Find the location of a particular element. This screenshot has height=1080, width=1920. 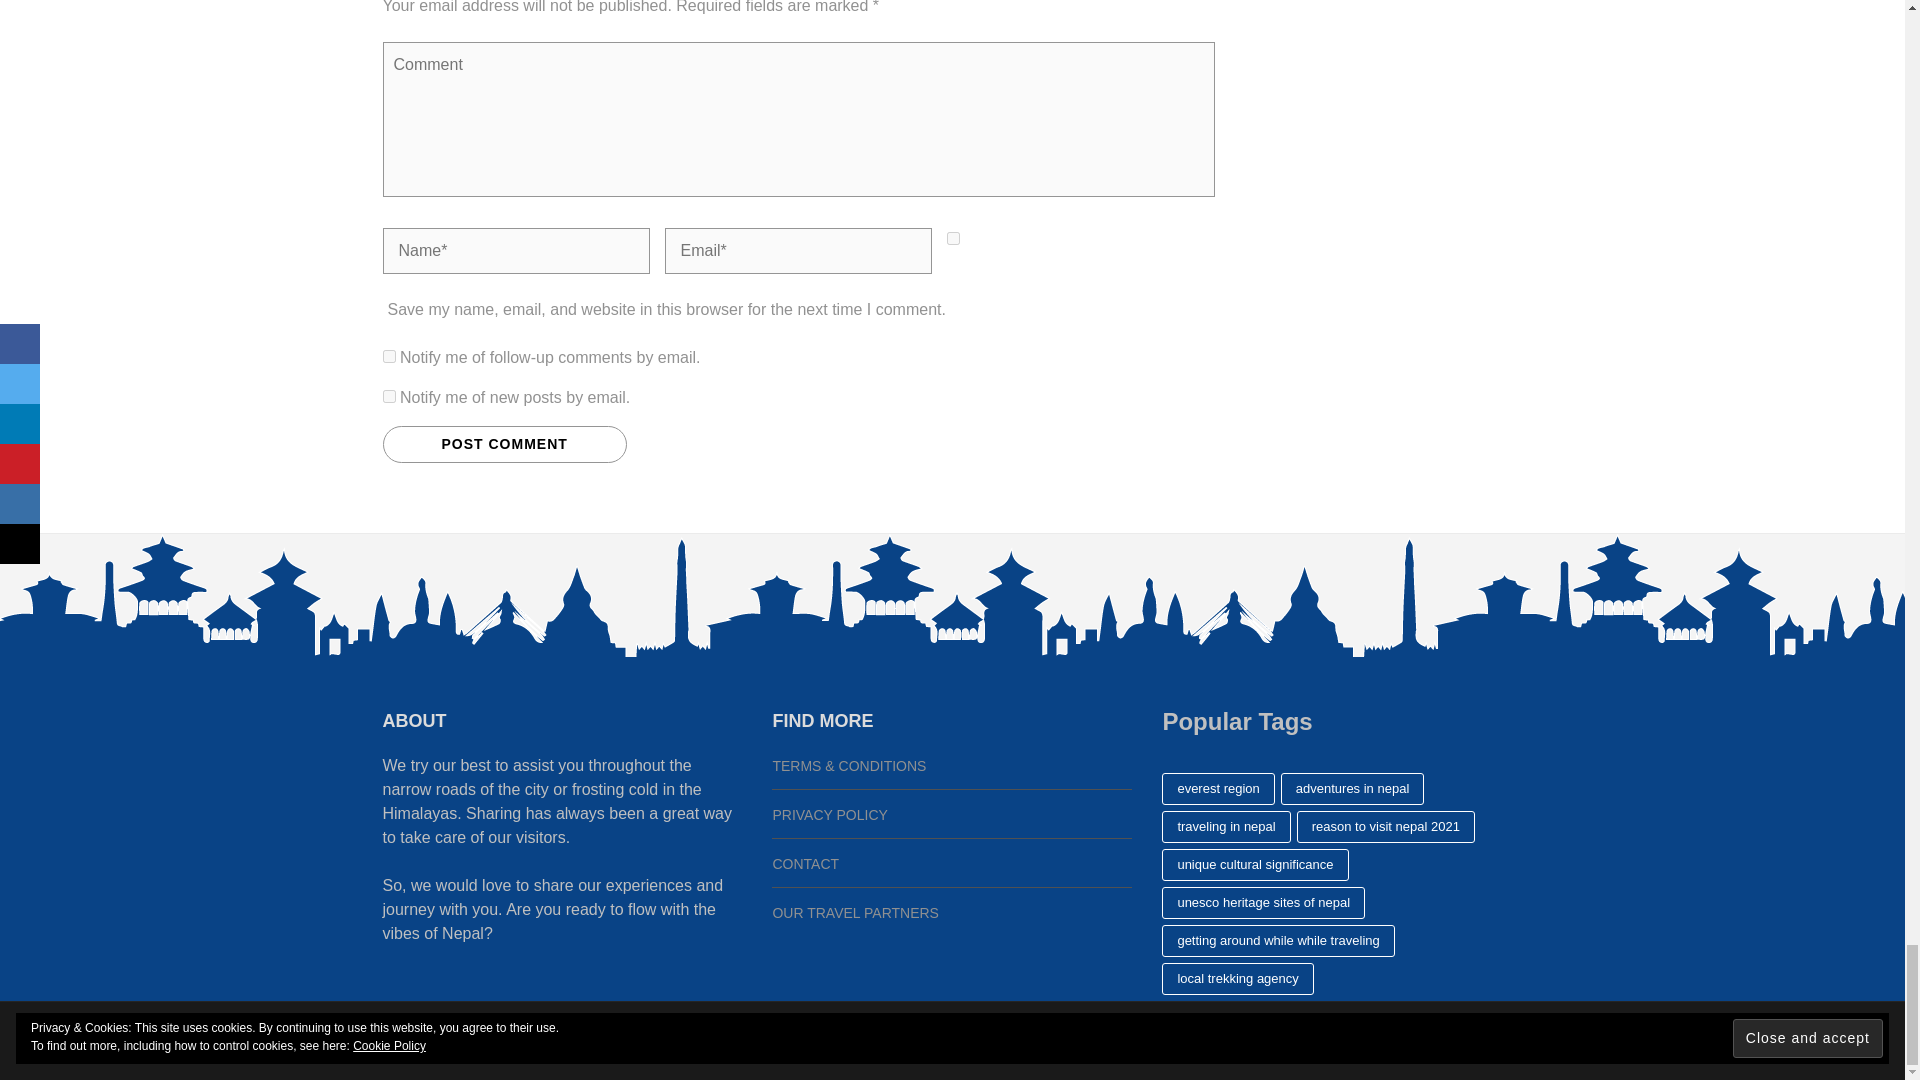

subscribe is located at coordinates (388, 356).